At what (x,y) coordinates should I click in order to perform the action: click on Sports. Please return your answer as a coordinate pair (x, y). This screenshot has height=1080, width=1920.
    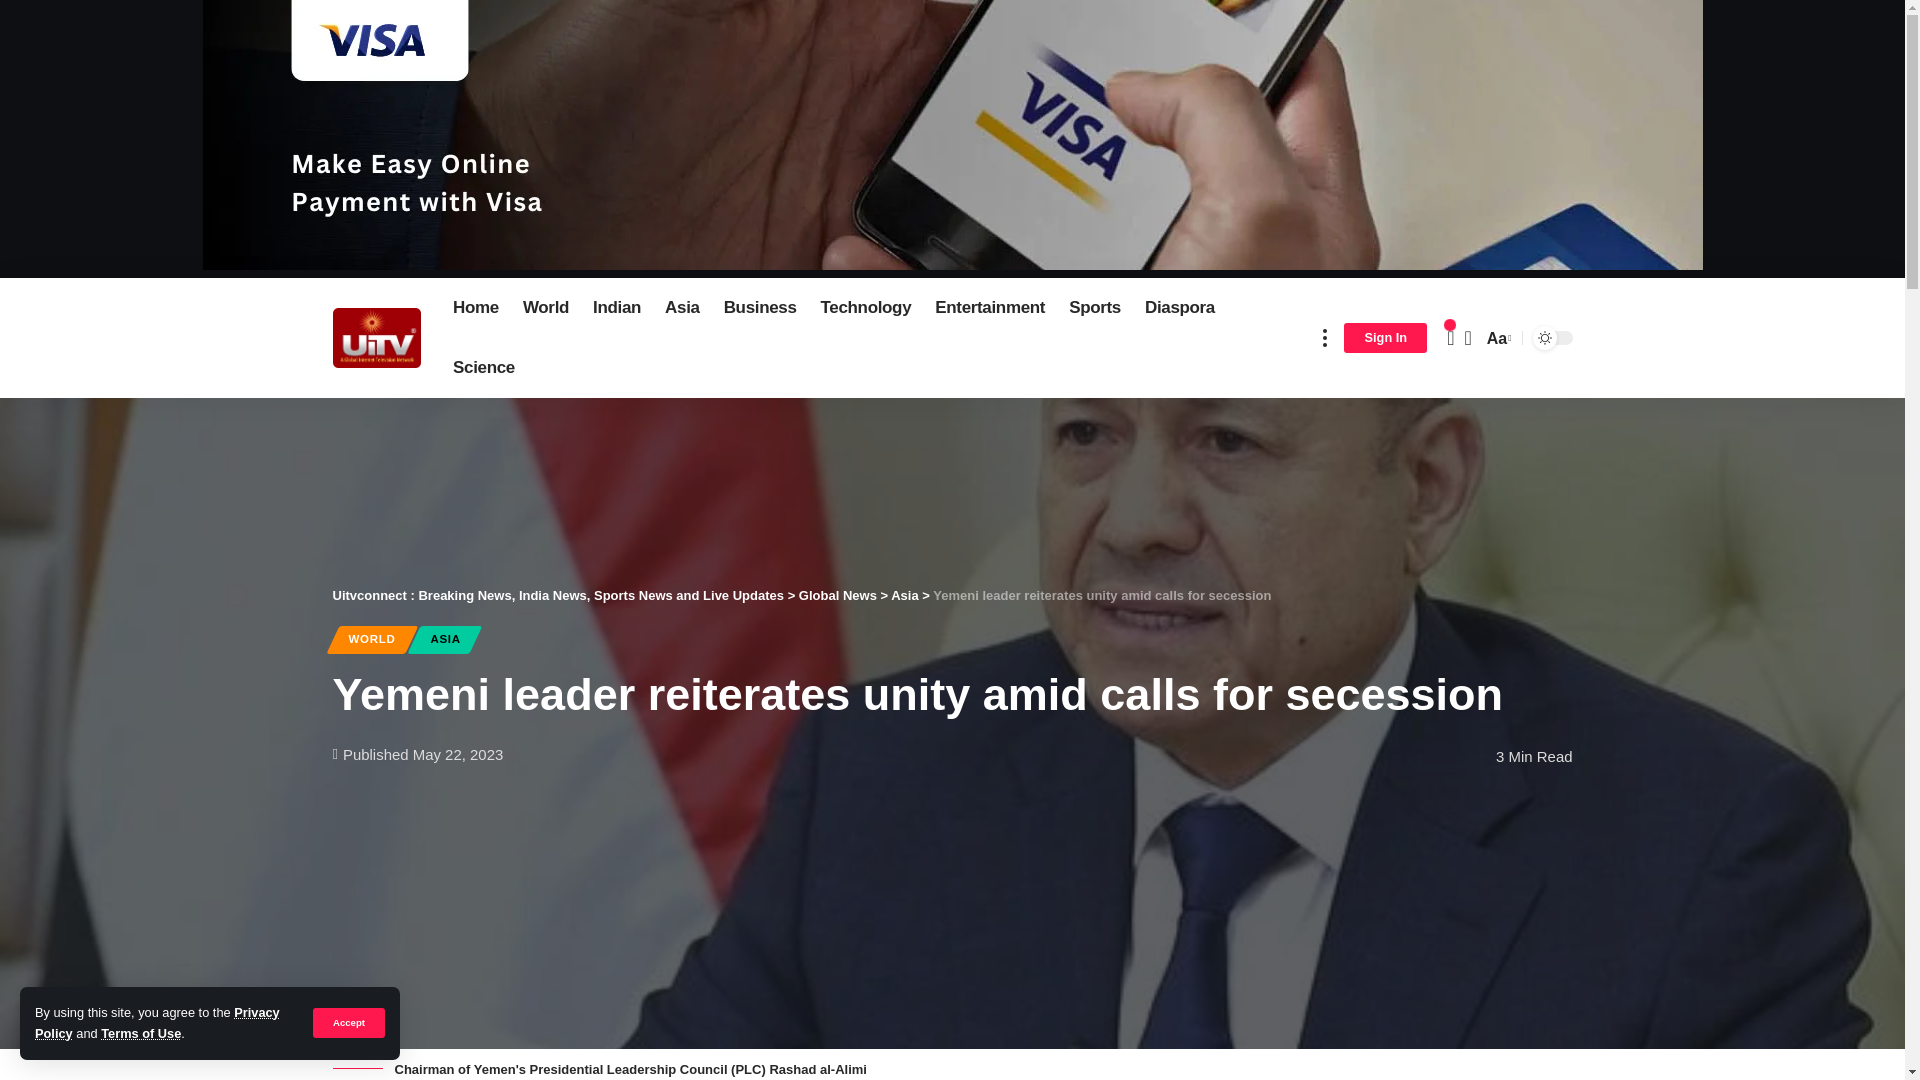
    Looking at the image, I should click on (1094, 308).